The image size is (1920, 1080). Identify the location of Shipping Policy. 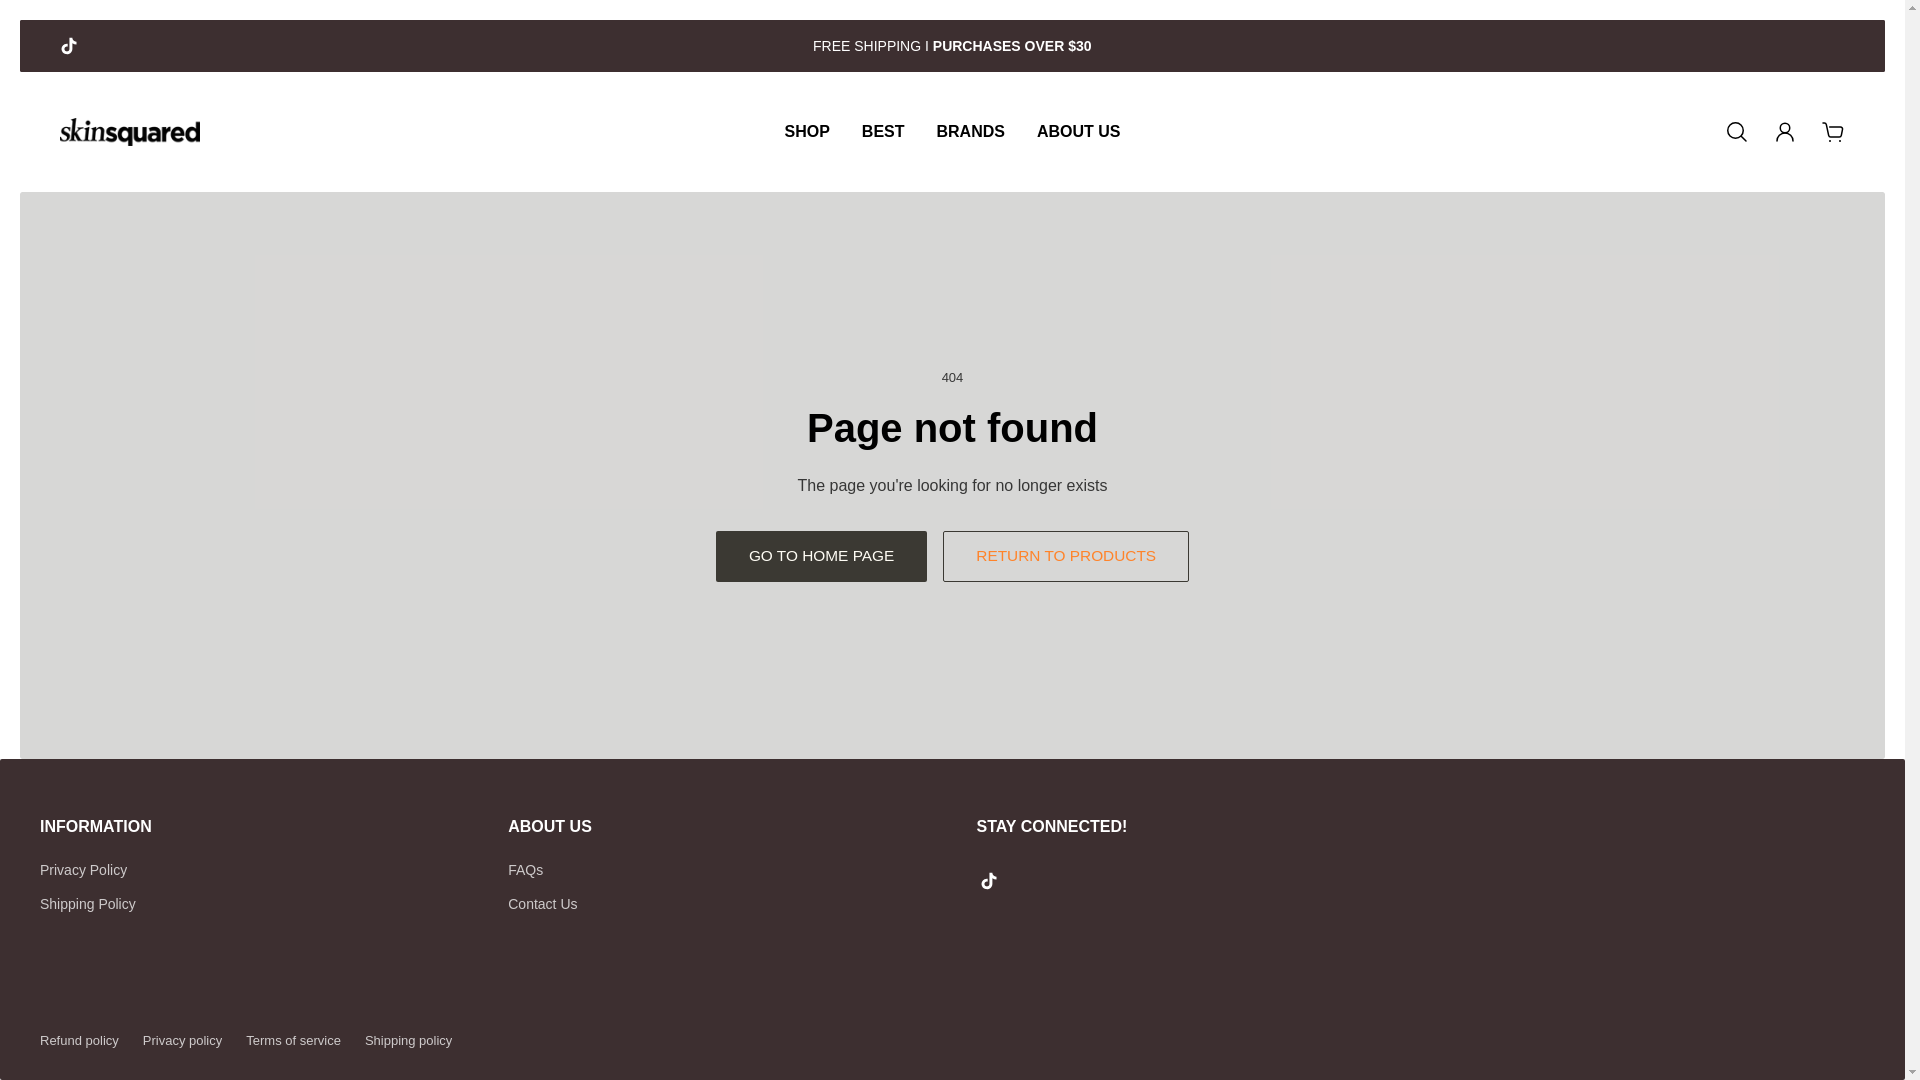
(88, 904).